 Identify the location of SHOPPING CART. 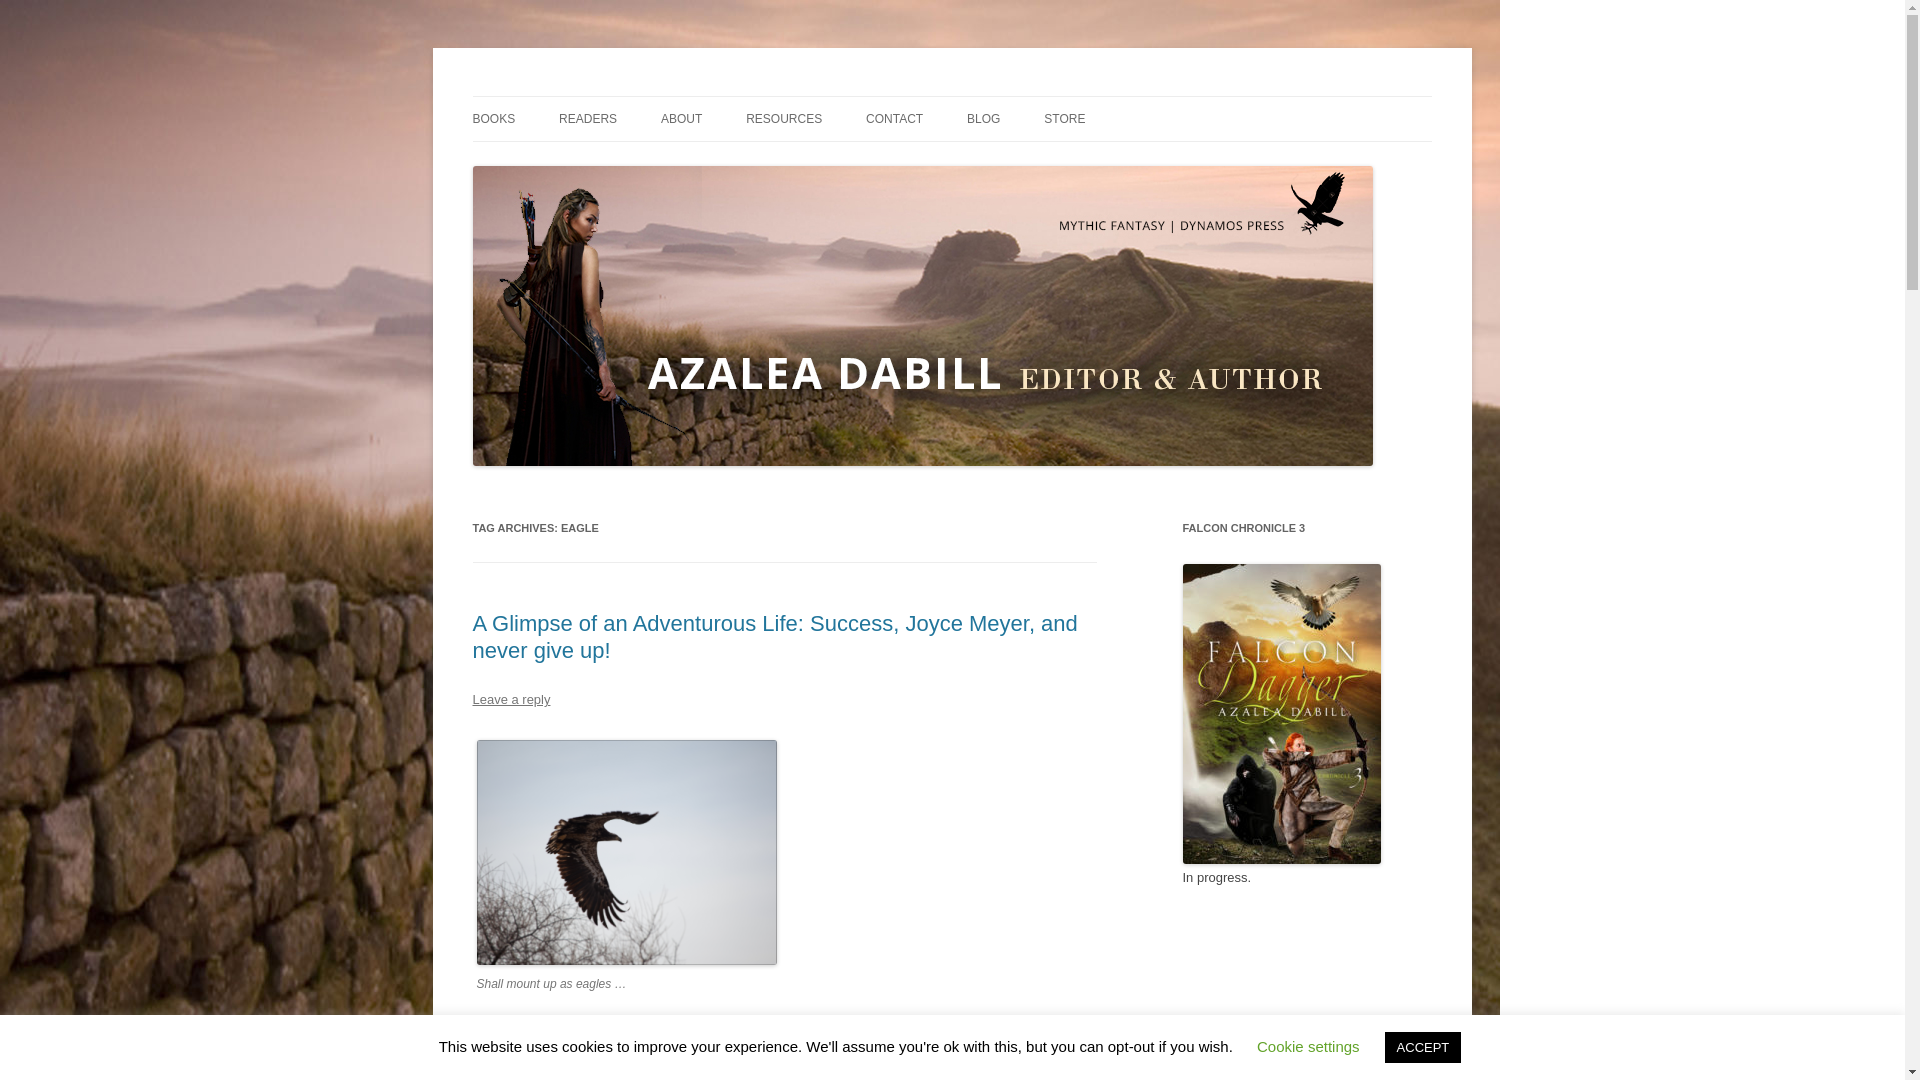
(1144, 162).